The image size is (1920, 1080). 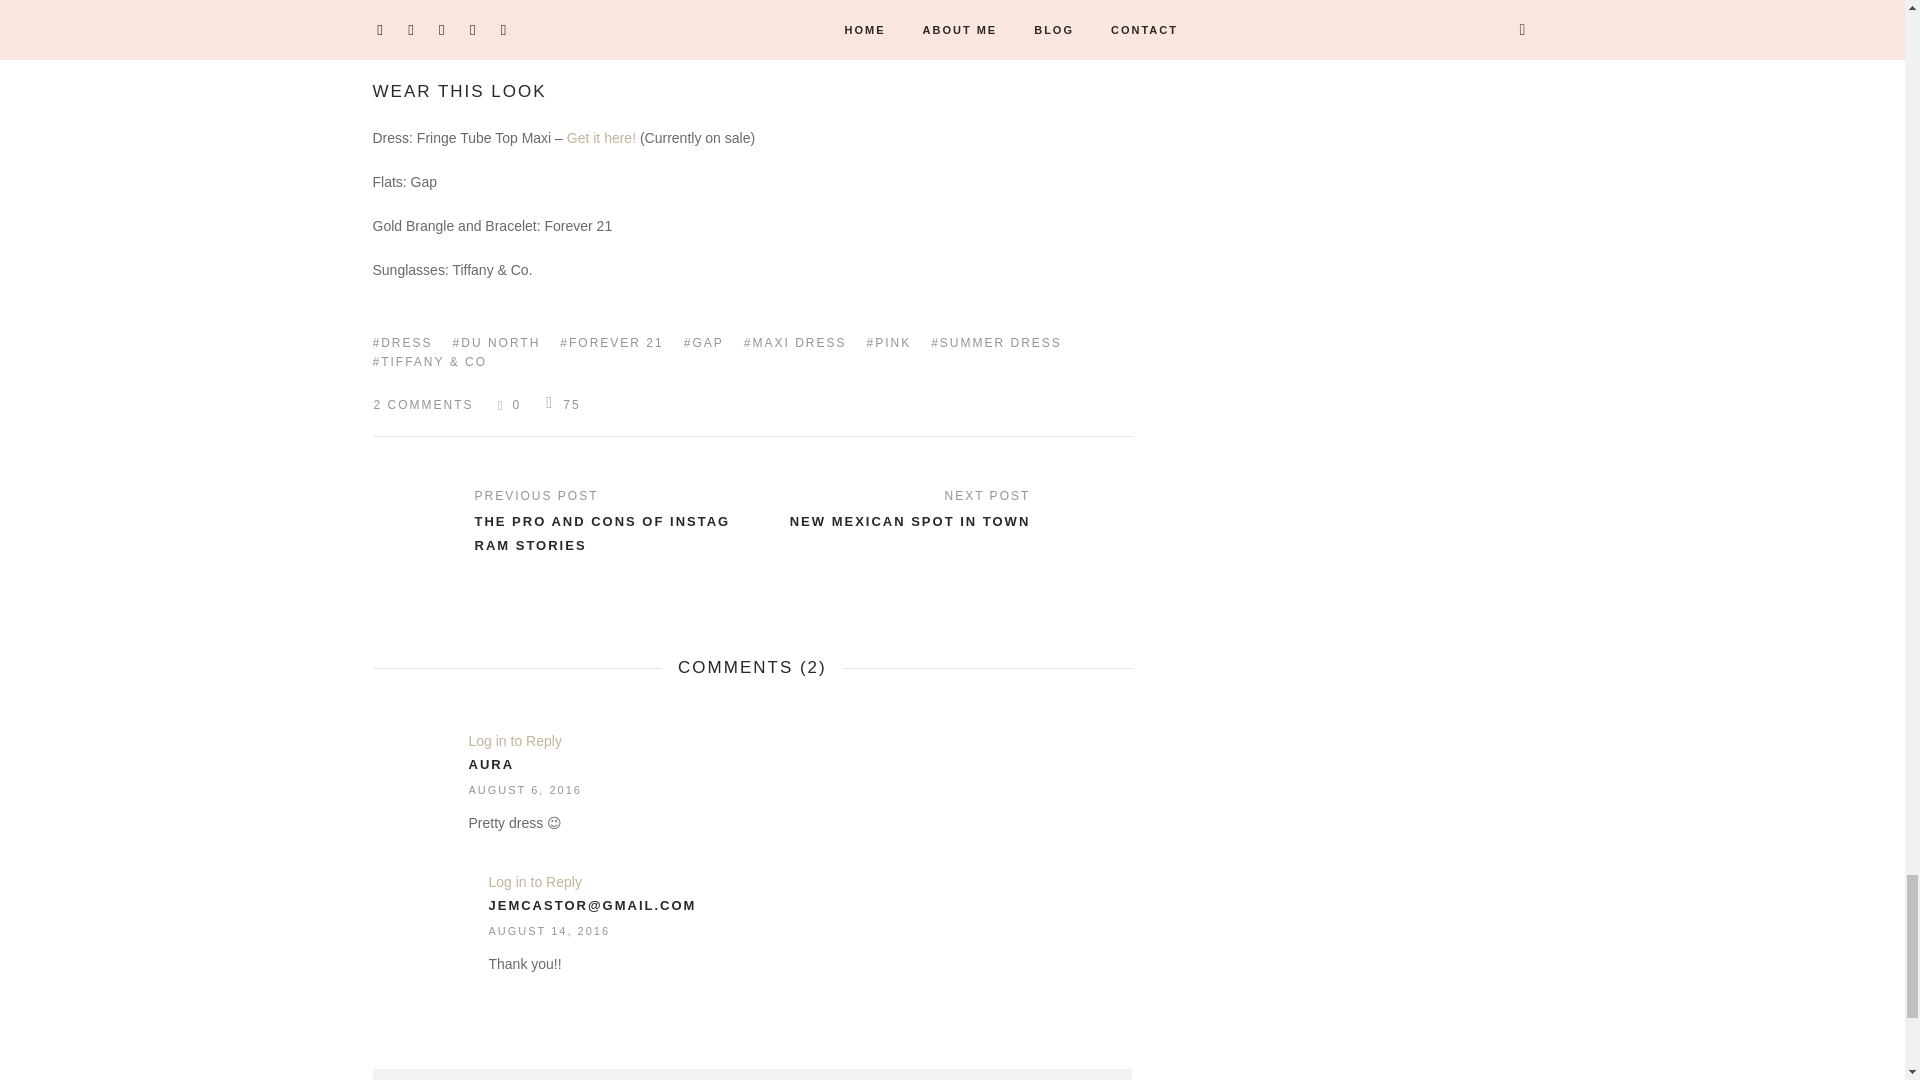 What do you see at coordinates (888, 342) in the screenshot?
I see `PINK` at bounding box center [888, 342].